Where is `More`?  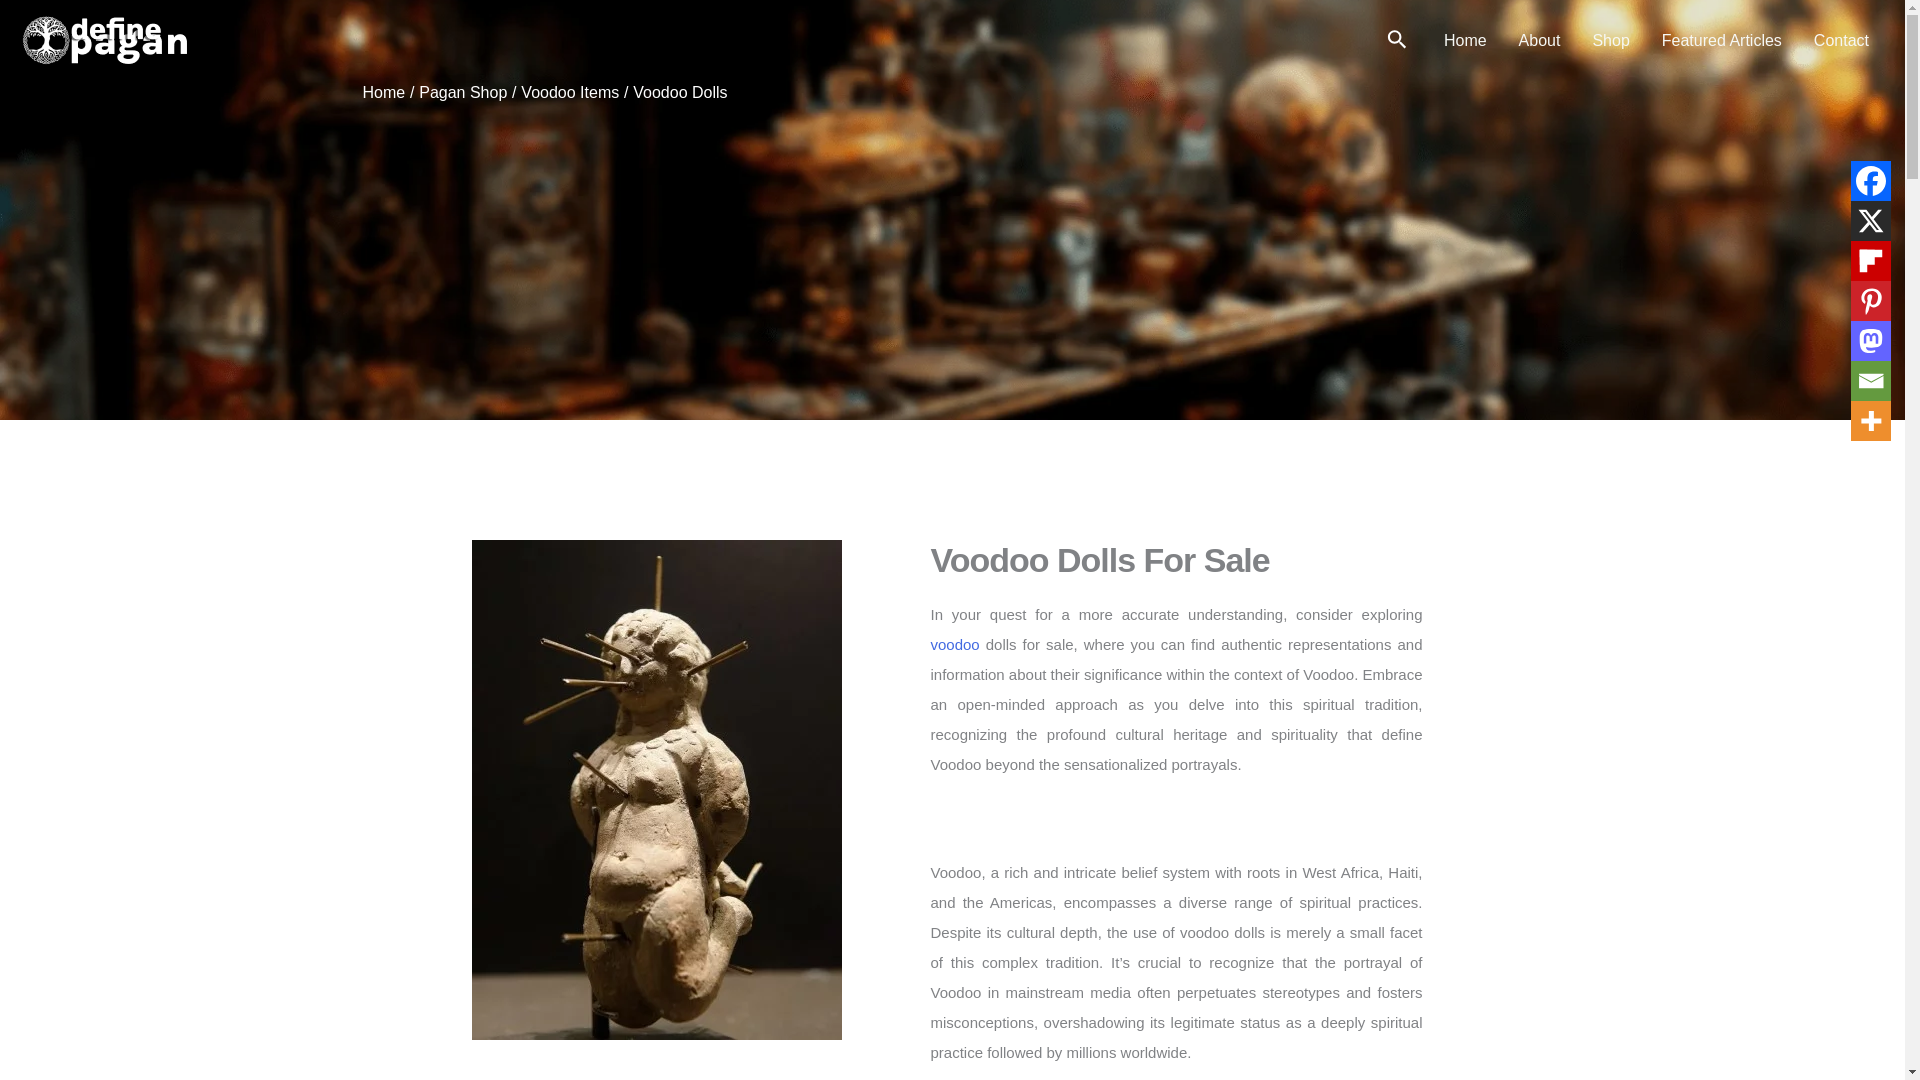
More is located at coordinates (1870, 420).